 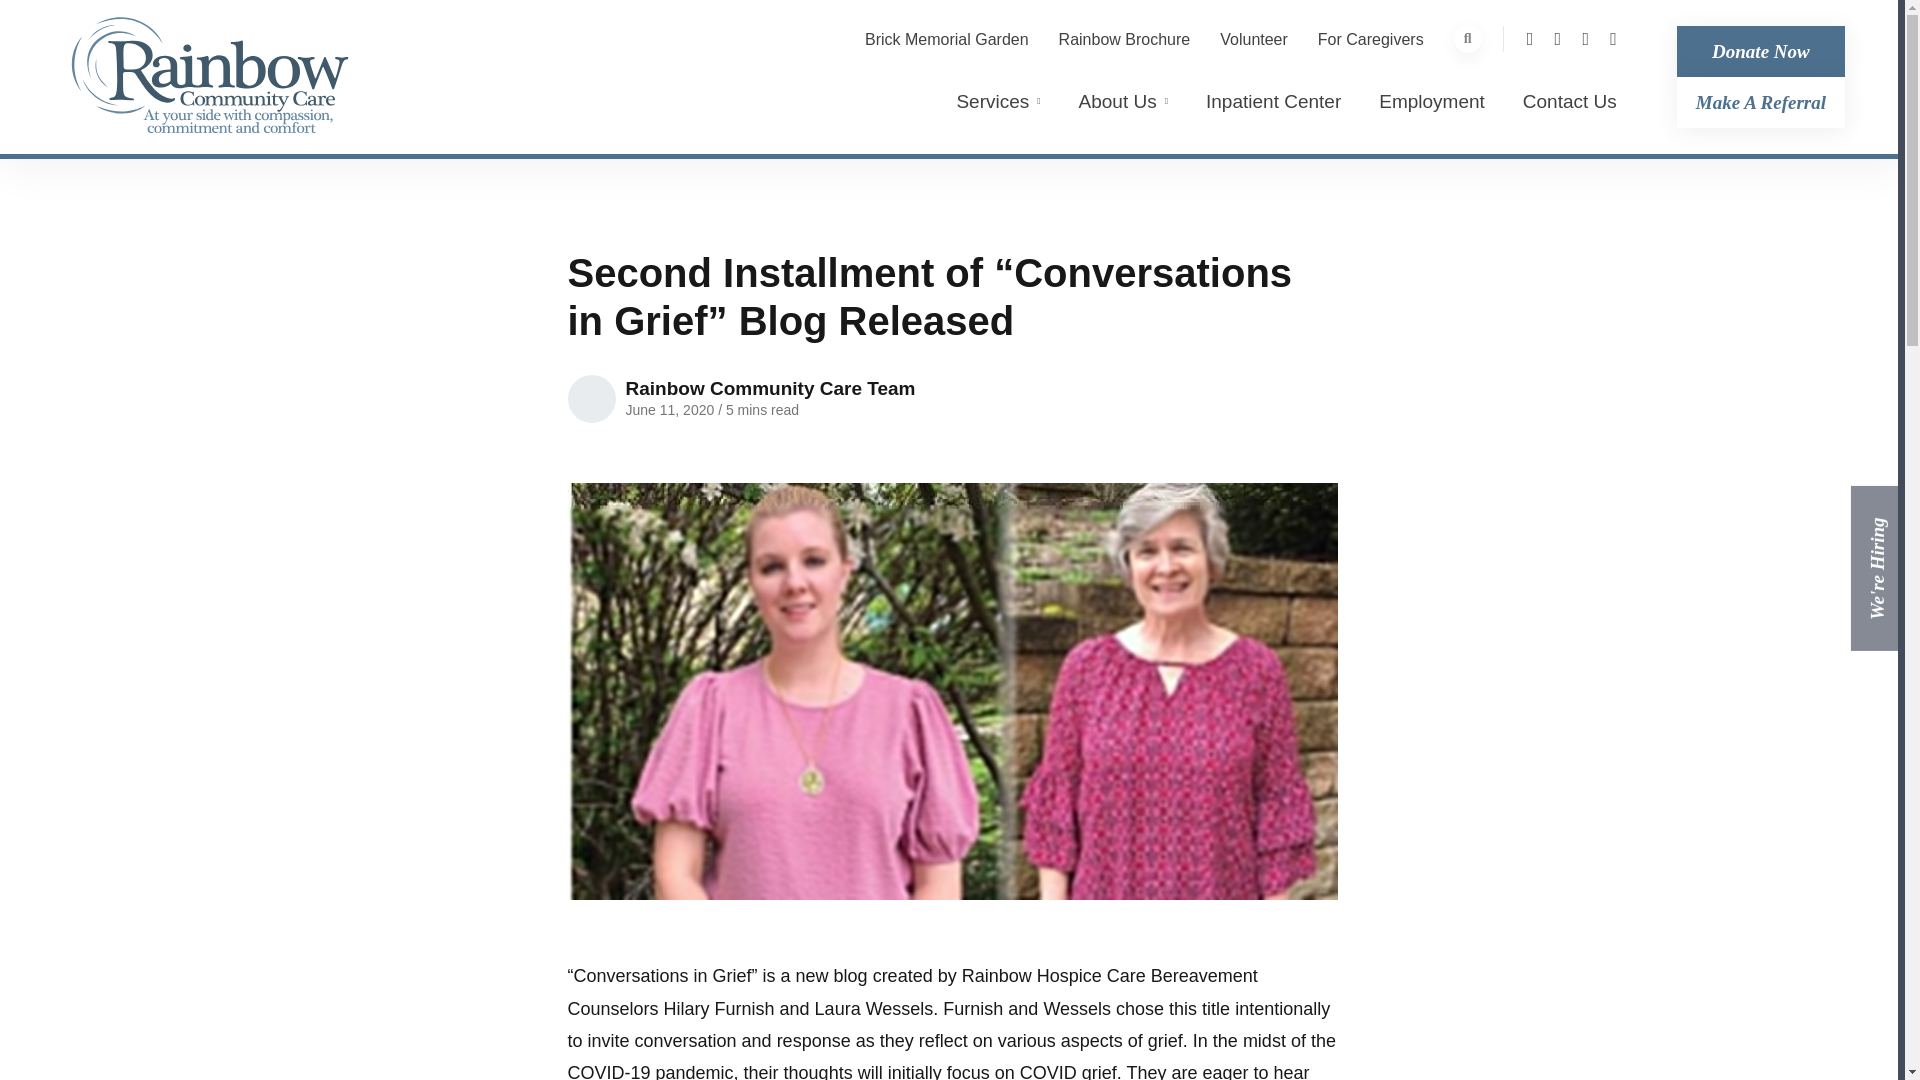 What do you see at coordinates (1254, 39) in the screenshot?
I see `Volunteer` at bounding box center [1254, 39].